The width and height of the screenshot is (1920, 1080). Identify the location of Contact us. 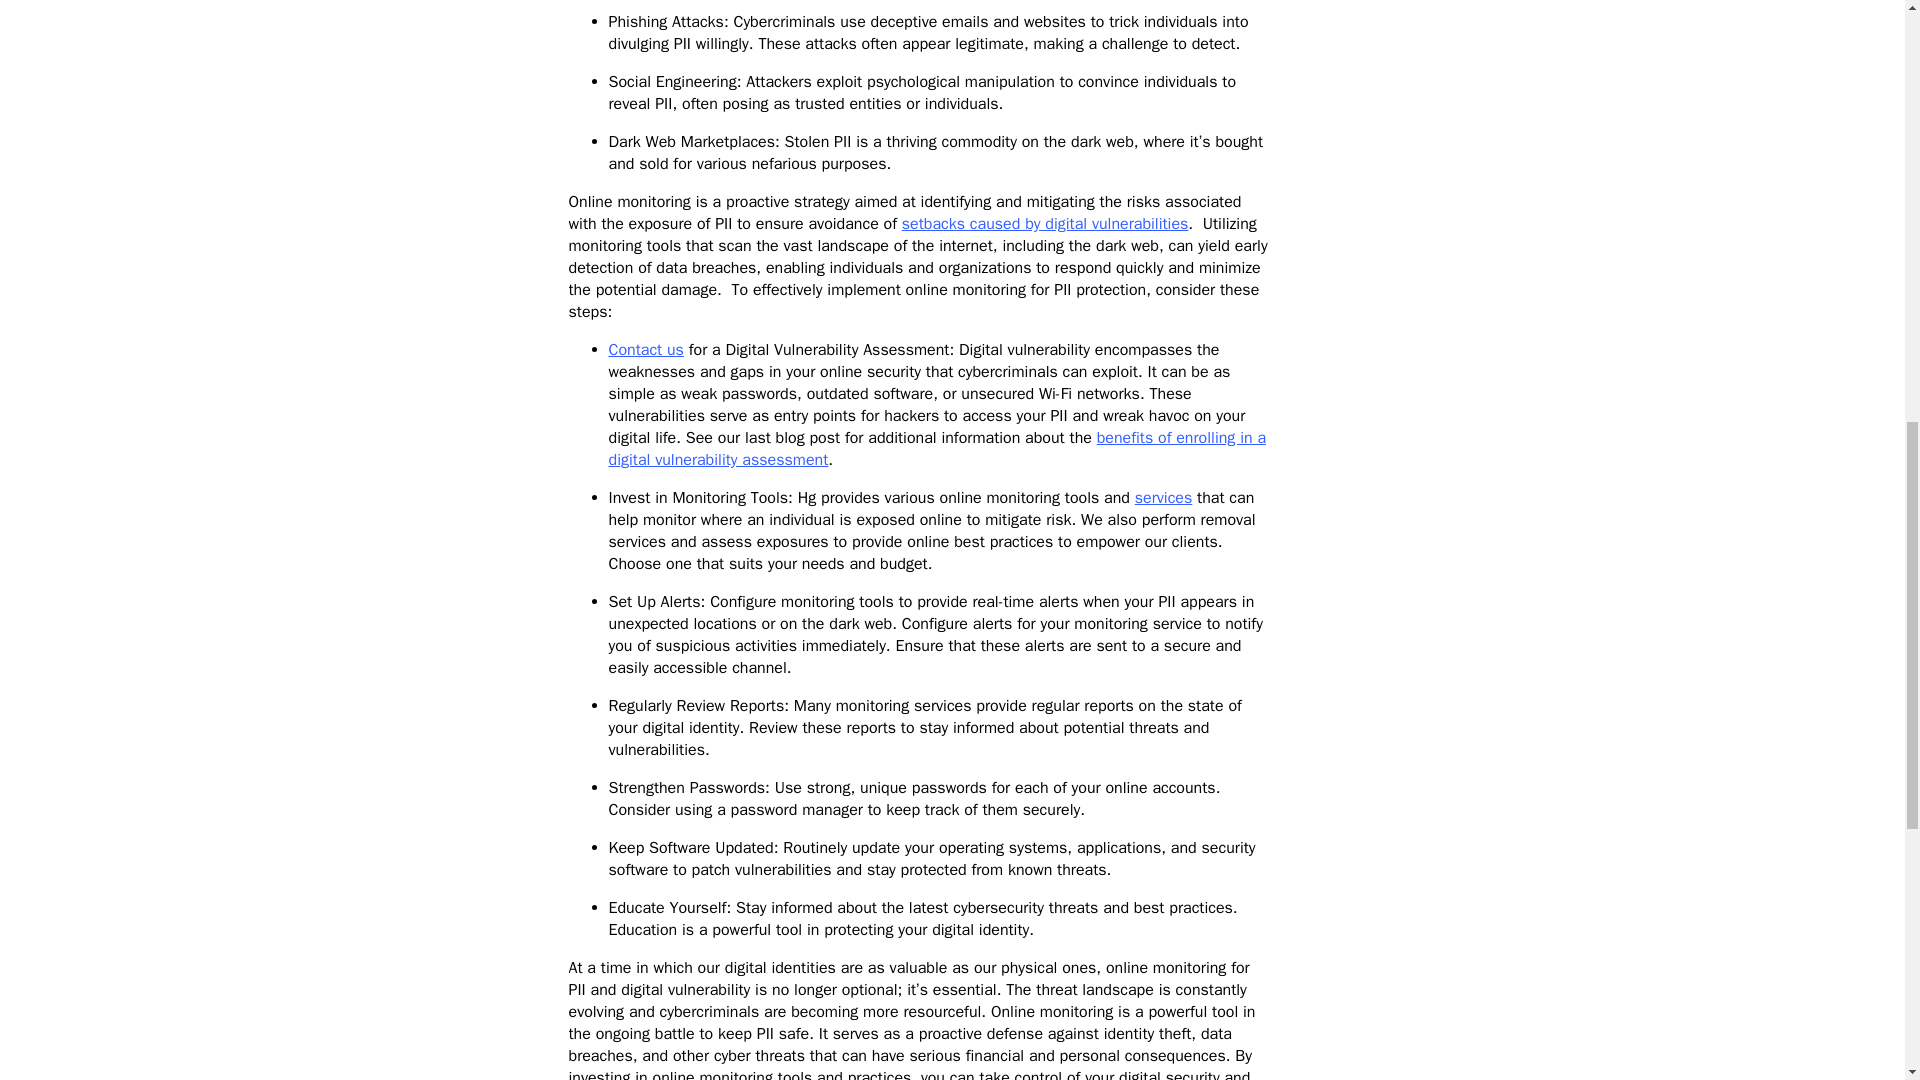
(646, 350).